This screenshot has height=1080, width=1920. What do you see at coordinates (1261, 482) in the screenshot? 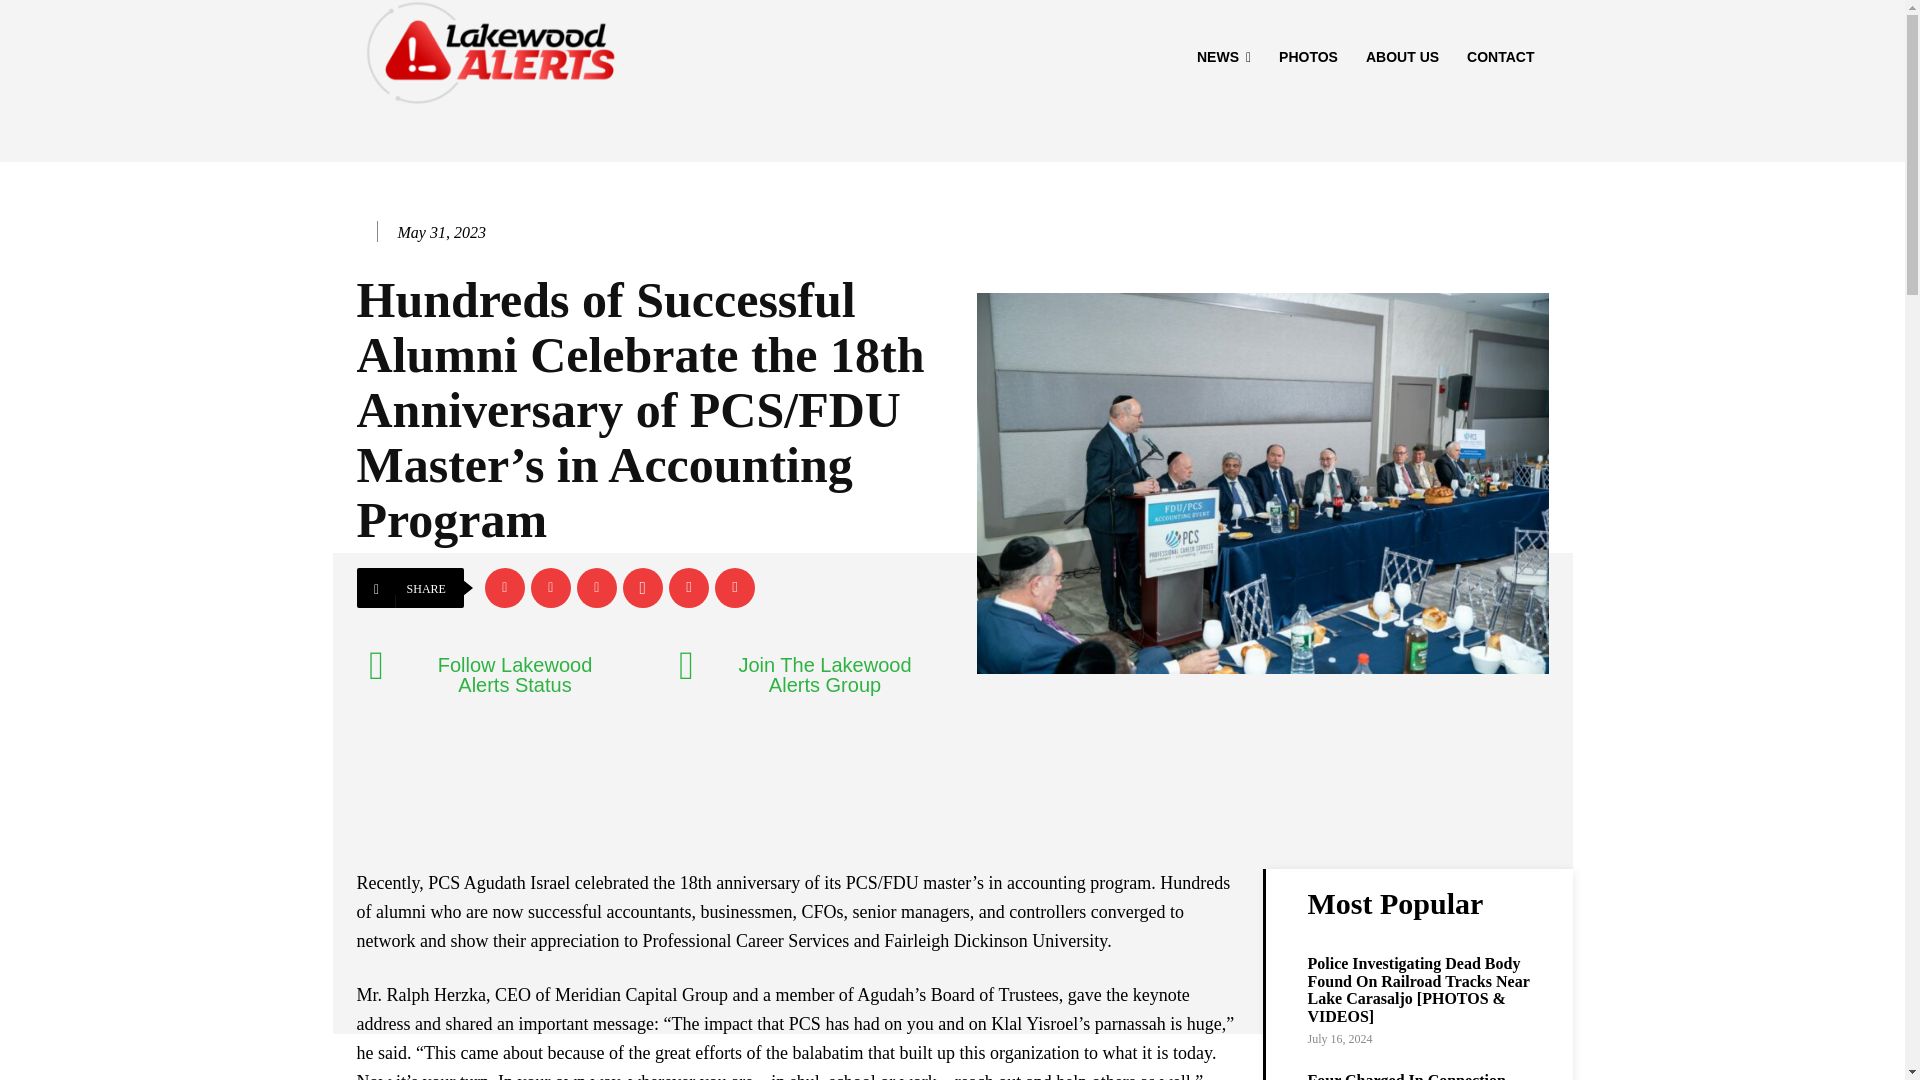
I see `IMG-20230531-WA0096` at bounding box center [1261, 482].